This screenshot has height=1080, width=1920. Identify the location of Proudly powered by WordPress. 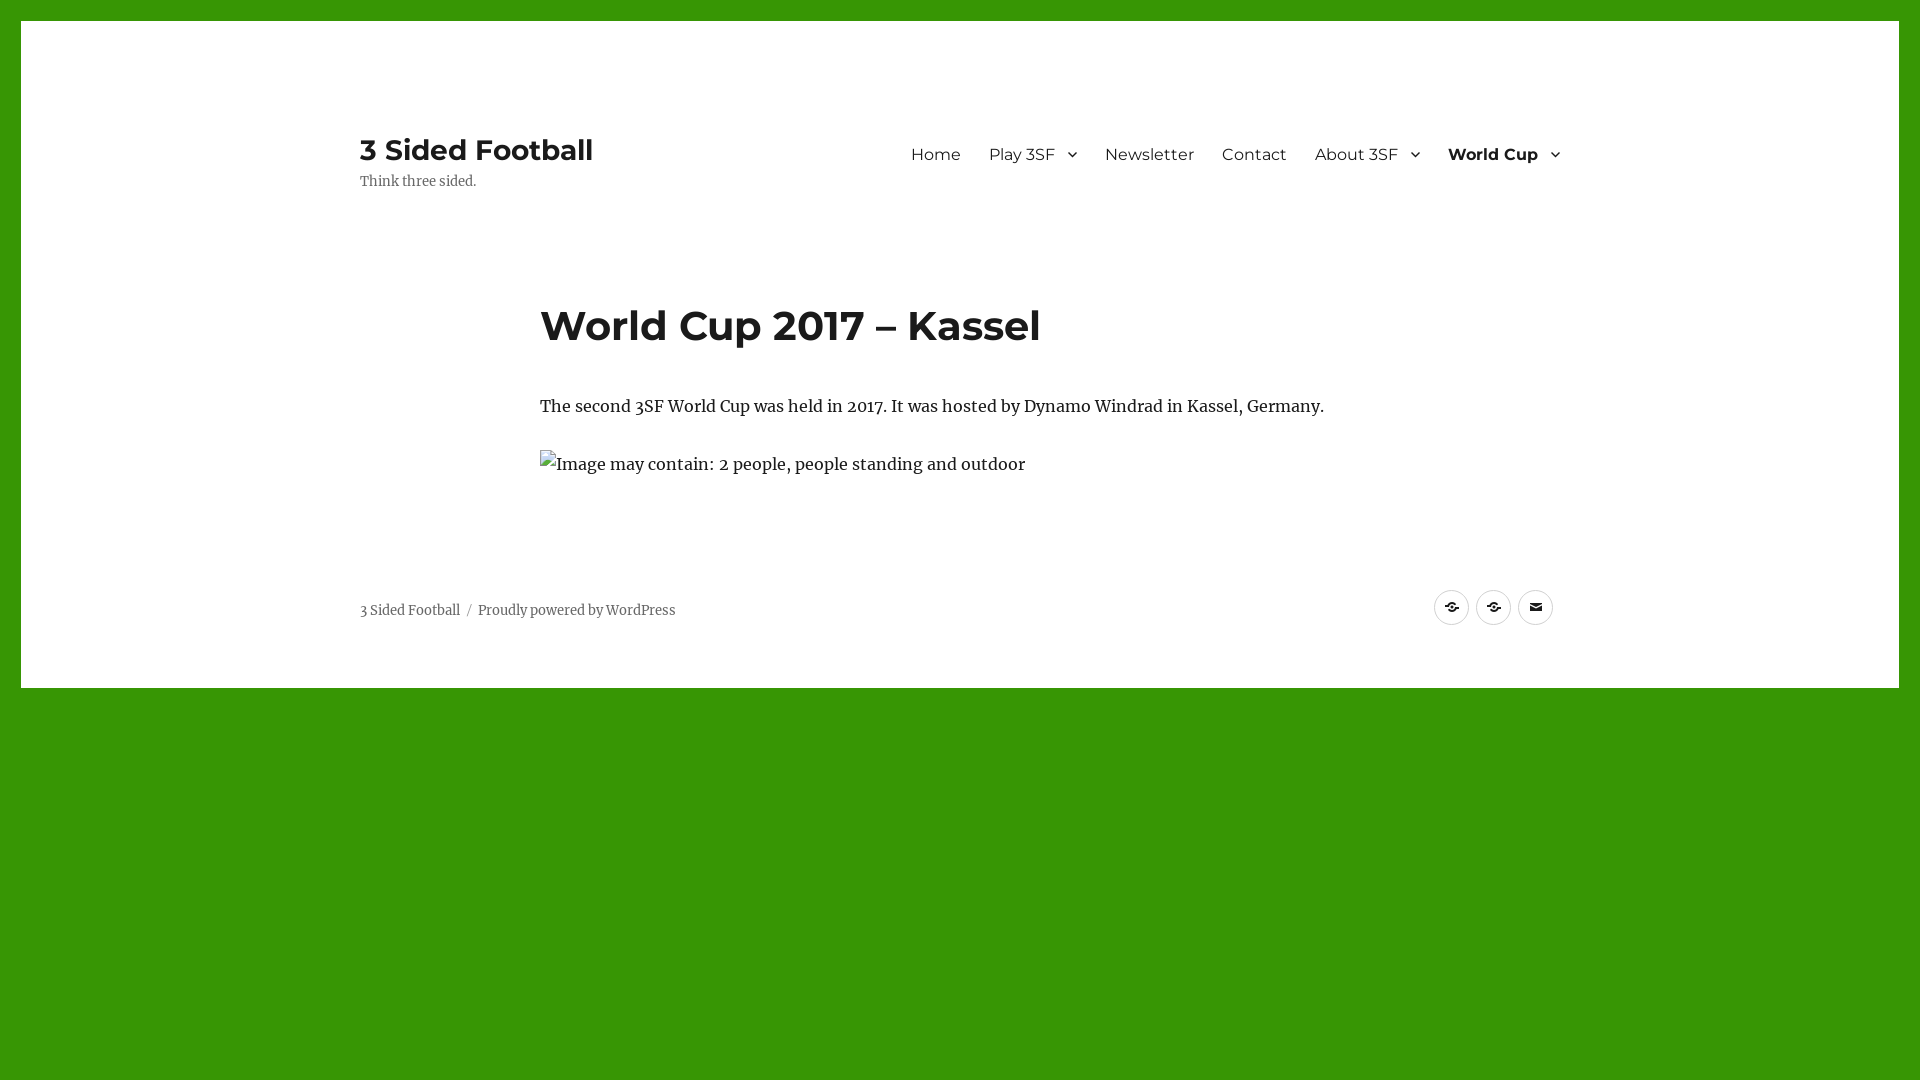
(577, 610).